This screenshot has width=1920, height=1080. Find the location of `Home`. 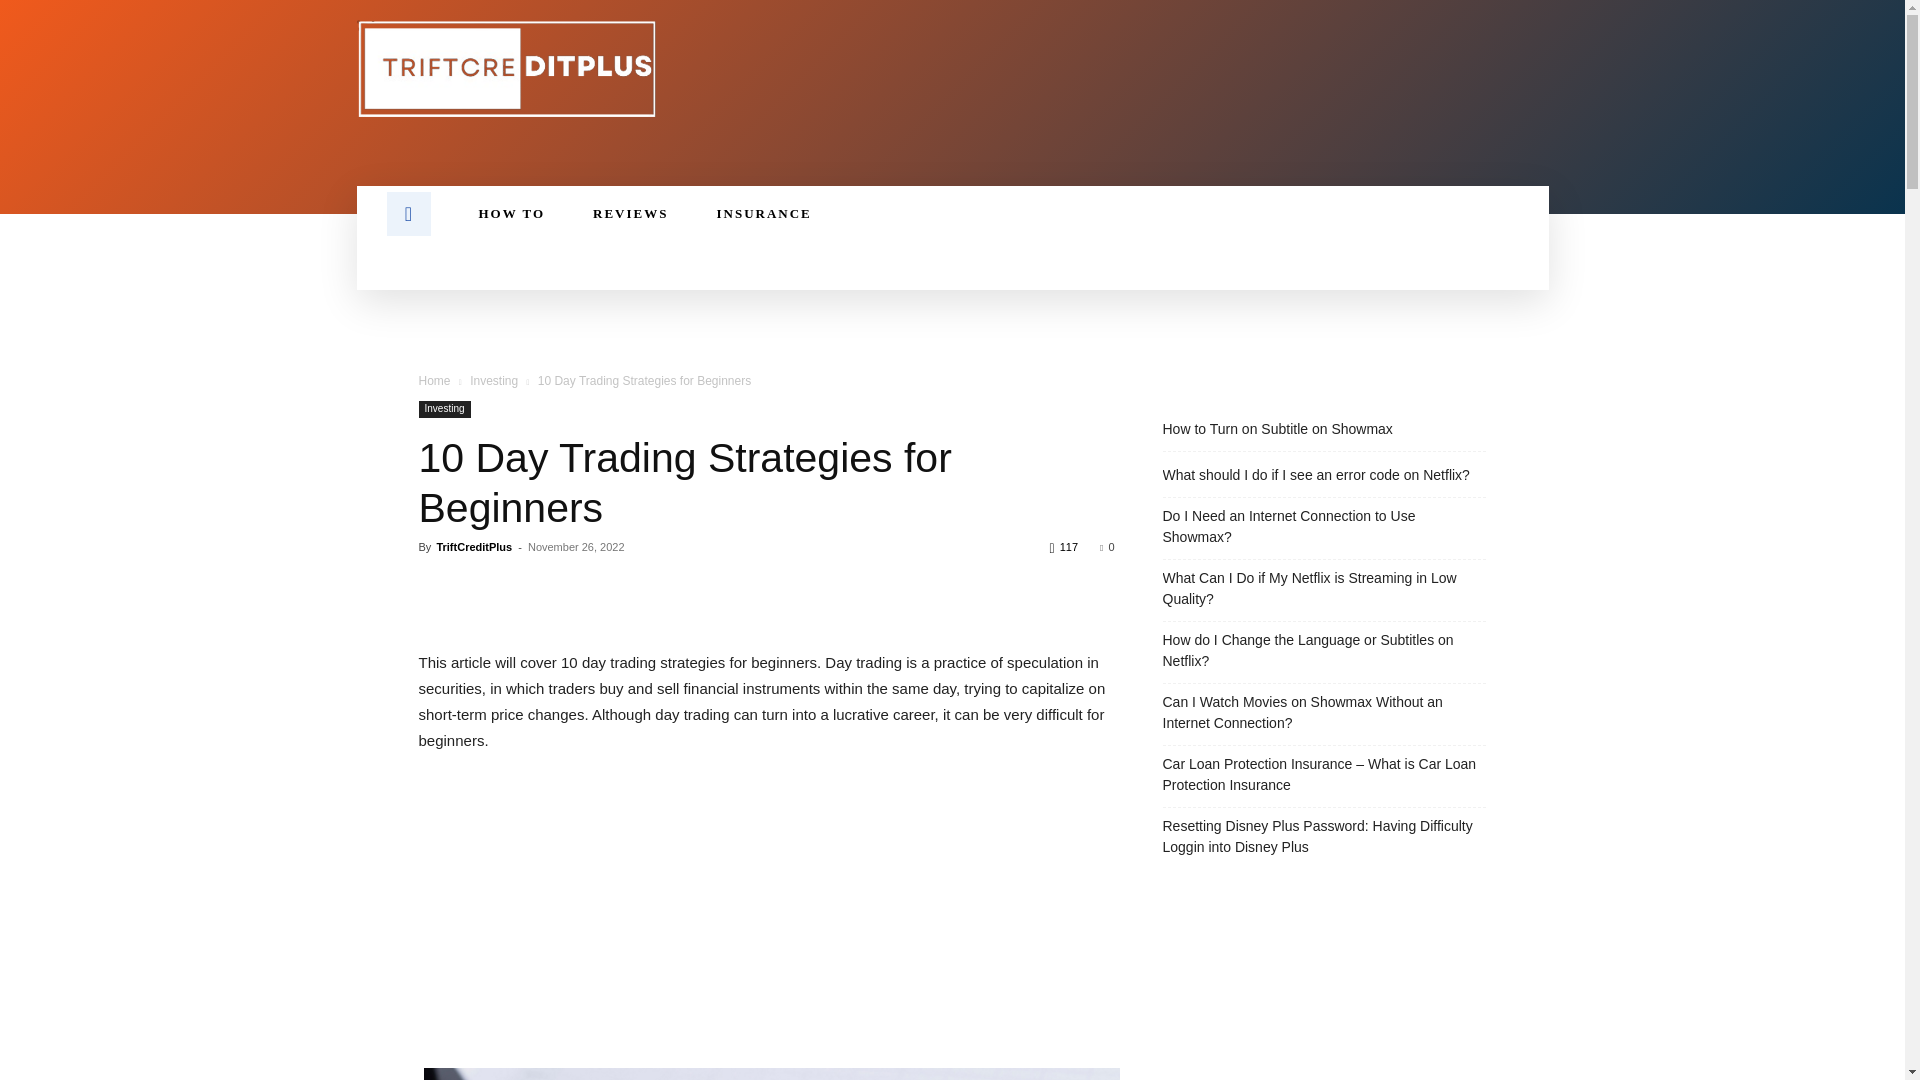

Home is located at coordinates (434, 380).